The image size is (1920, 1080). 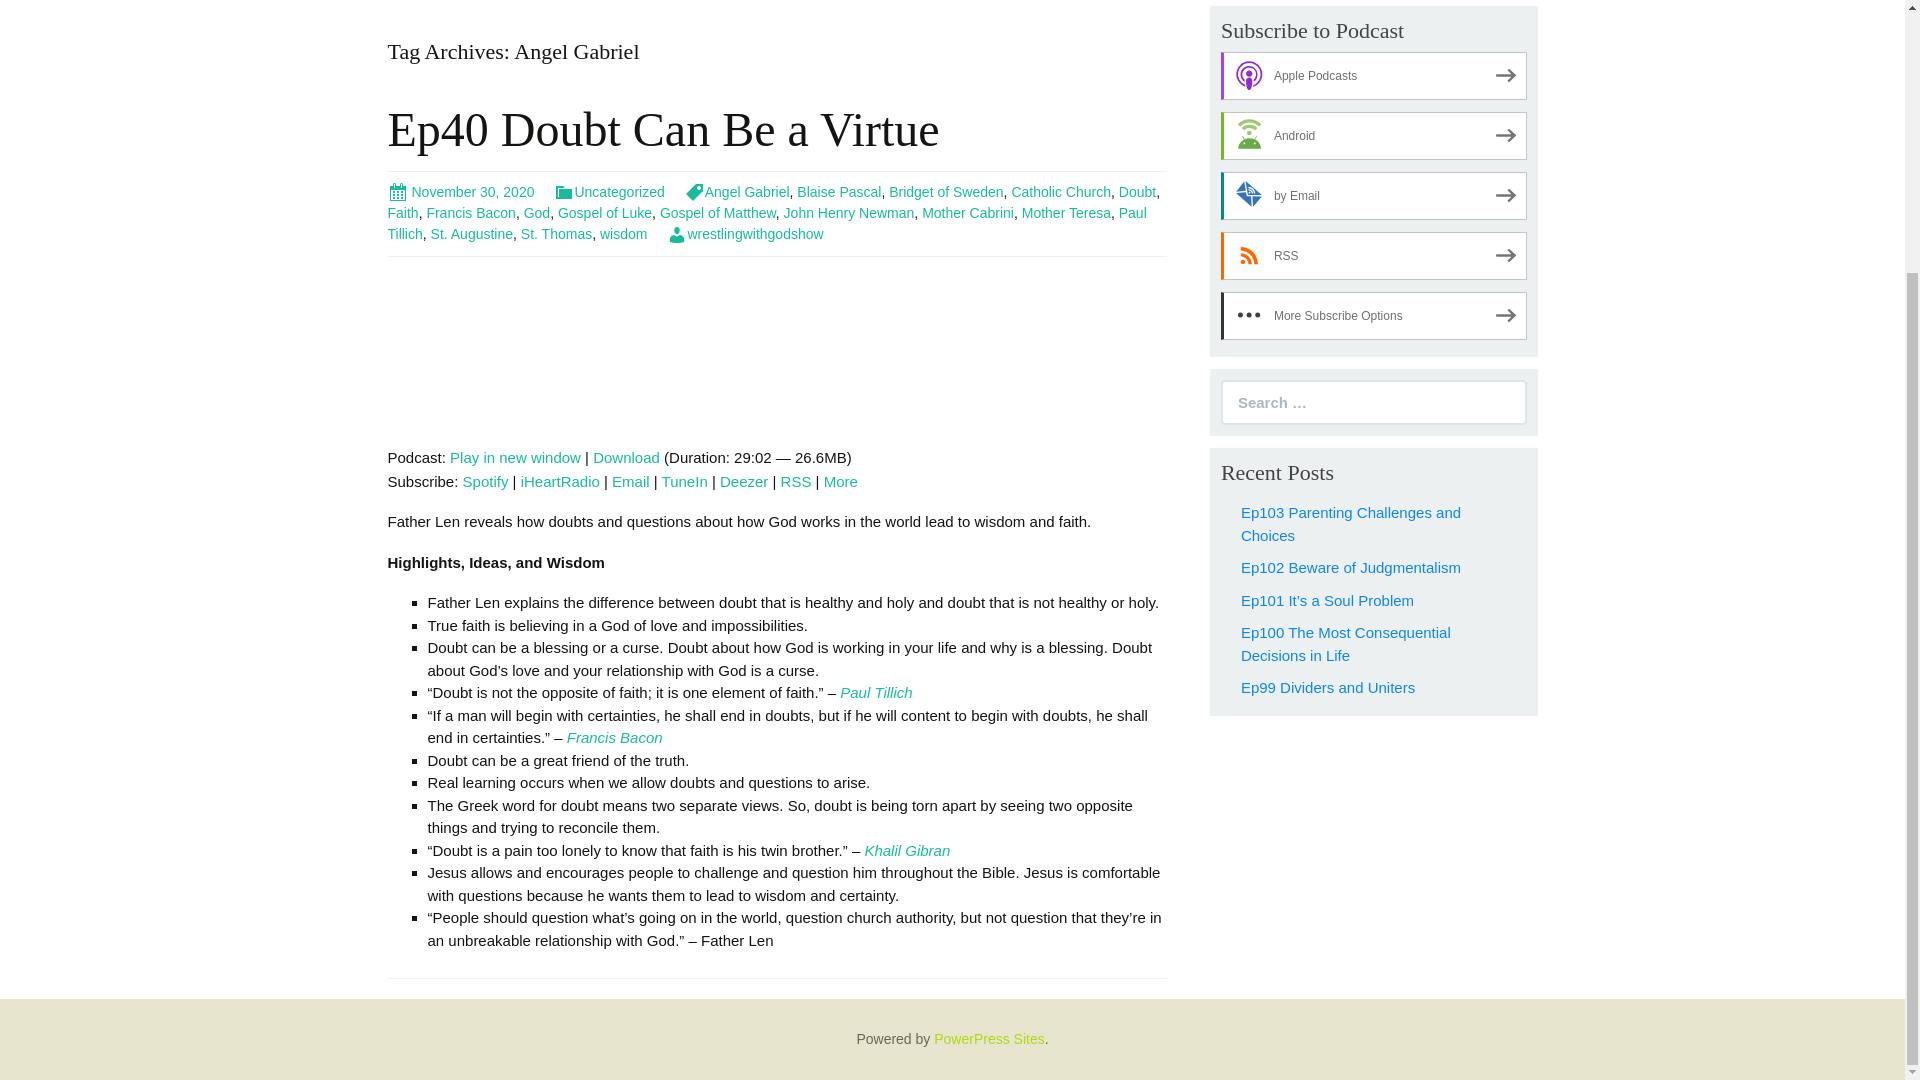 What do you see at coordinates (744, 482) in the screenshot?
I see `Subscribe on Deezer` at bounding box center [744, 482].